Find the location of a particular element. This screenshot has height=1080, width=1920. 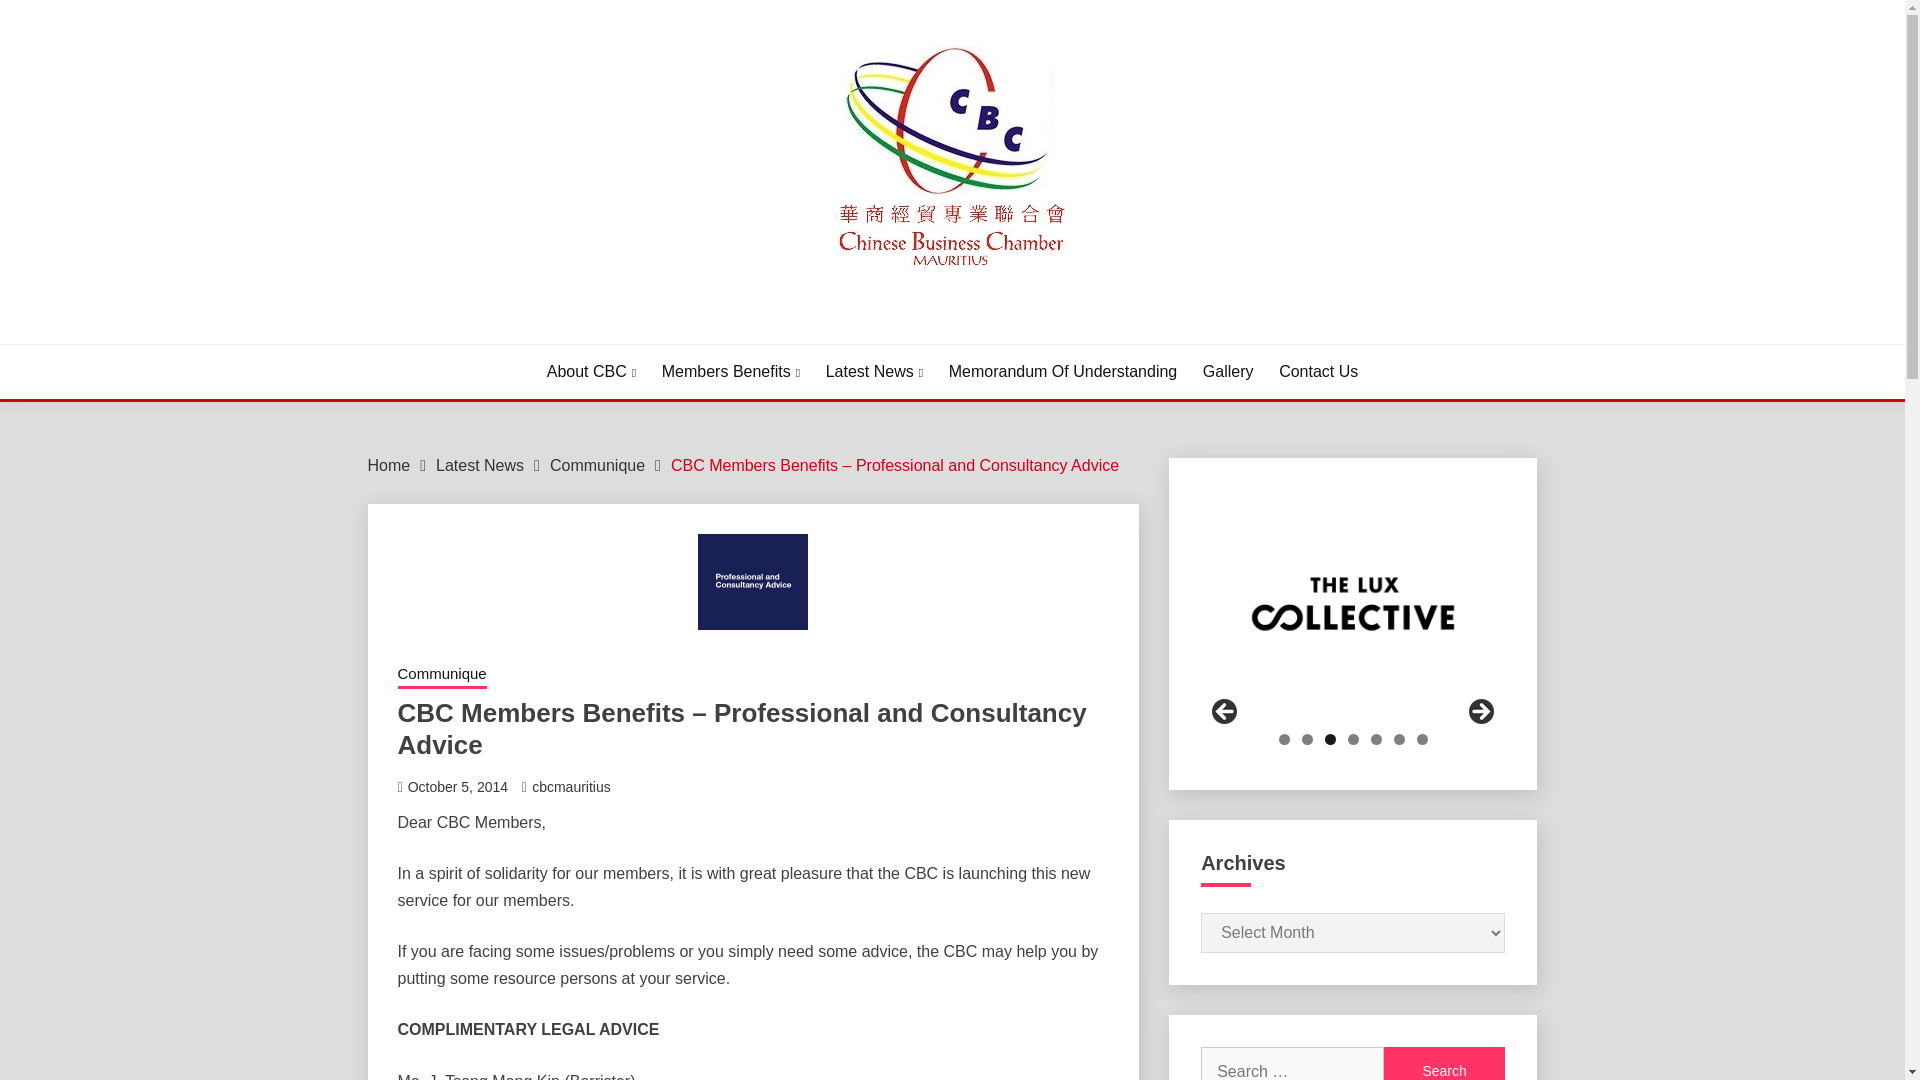

Gallery is located at coordinates (1228, 372).